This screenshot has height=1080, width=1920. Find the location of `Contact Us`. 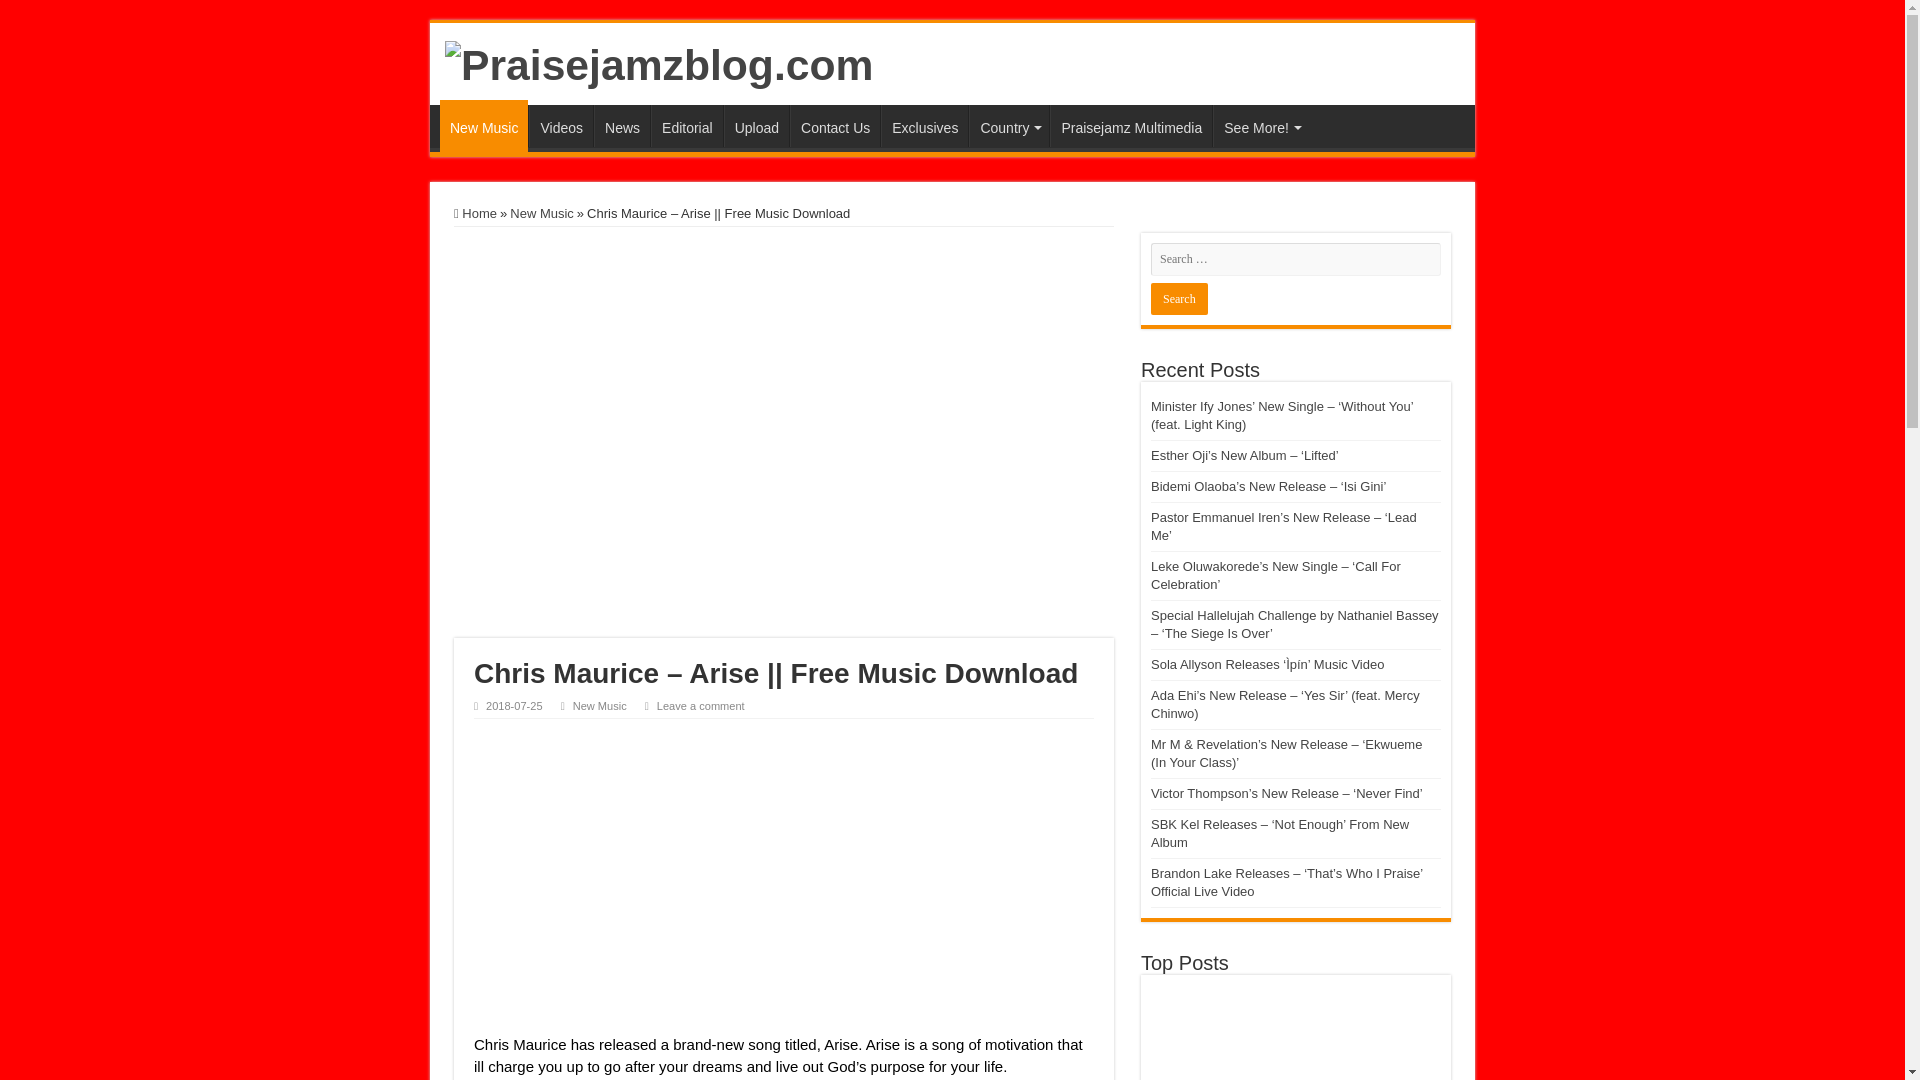

Contact Us is located at coordinates (834, 125).